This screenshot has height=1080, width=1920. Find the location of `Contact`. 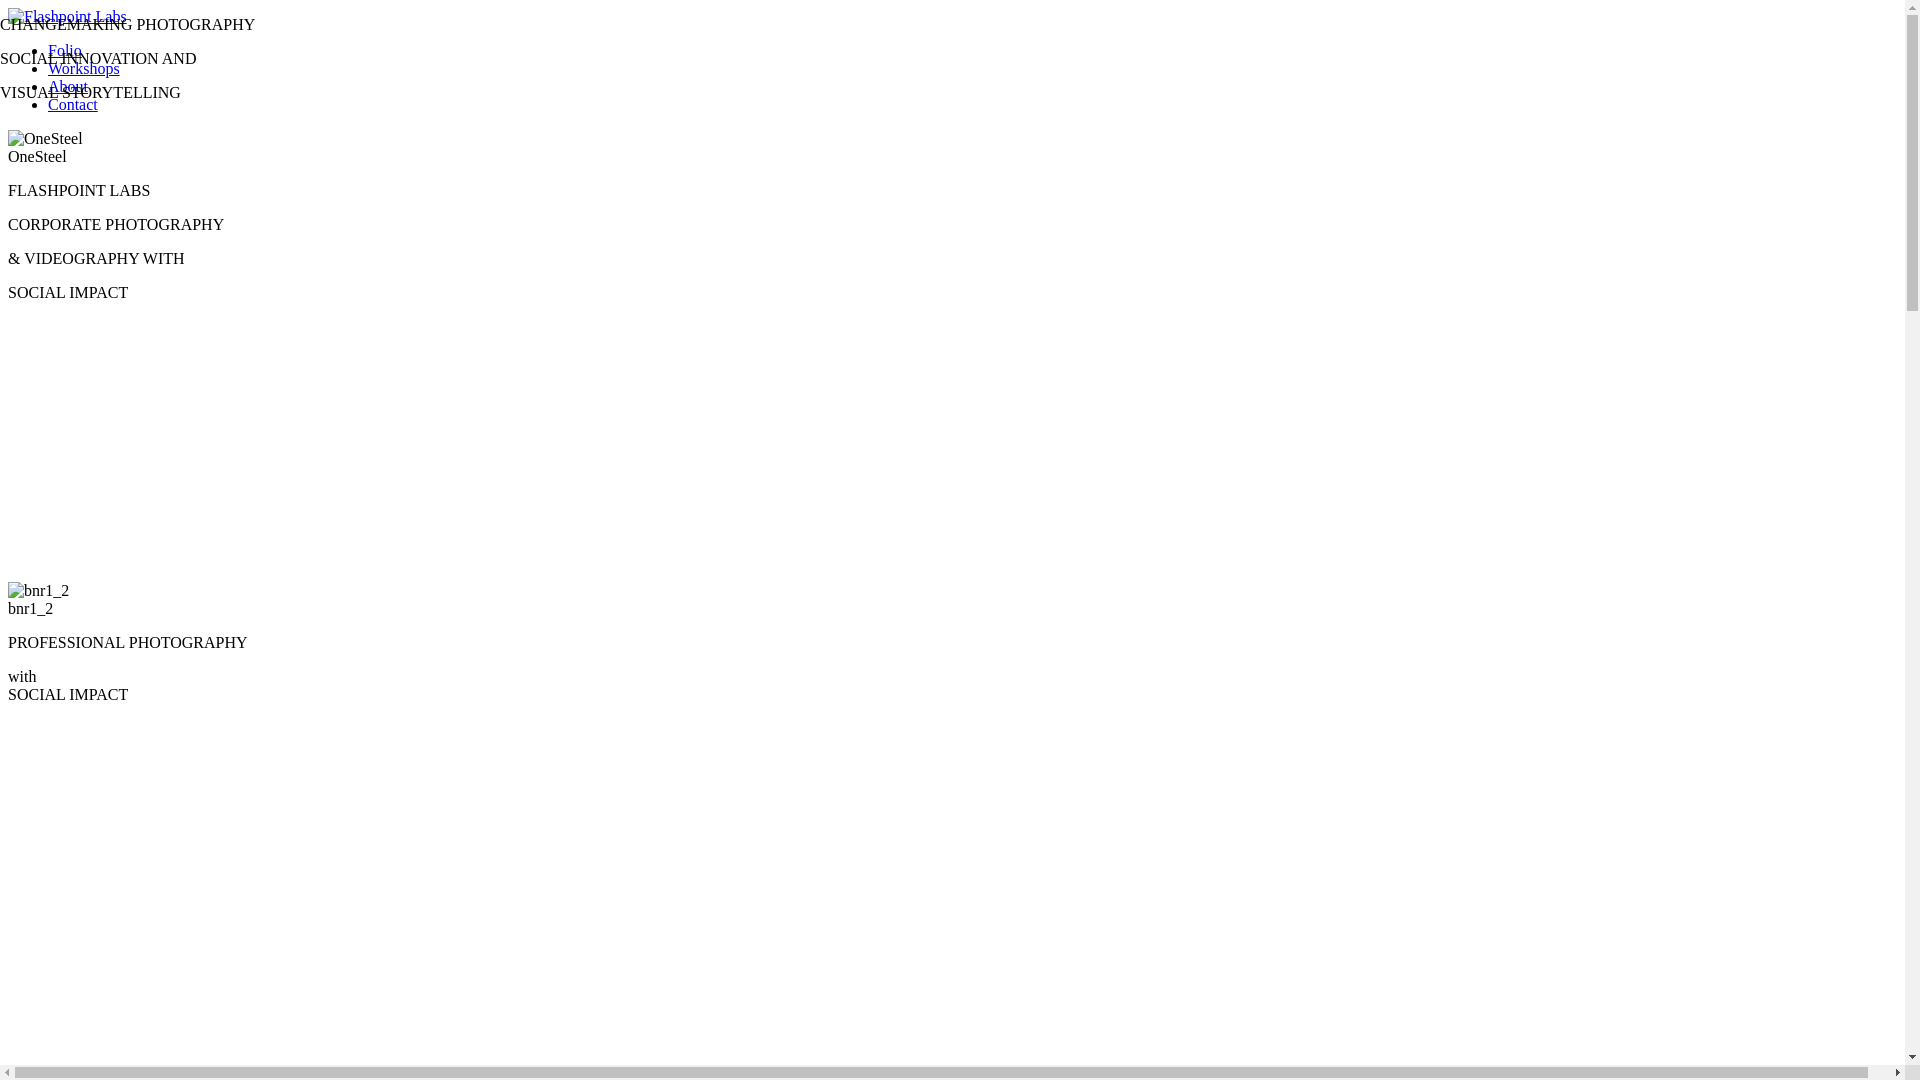

Contact is located at coordinates (73, 104).